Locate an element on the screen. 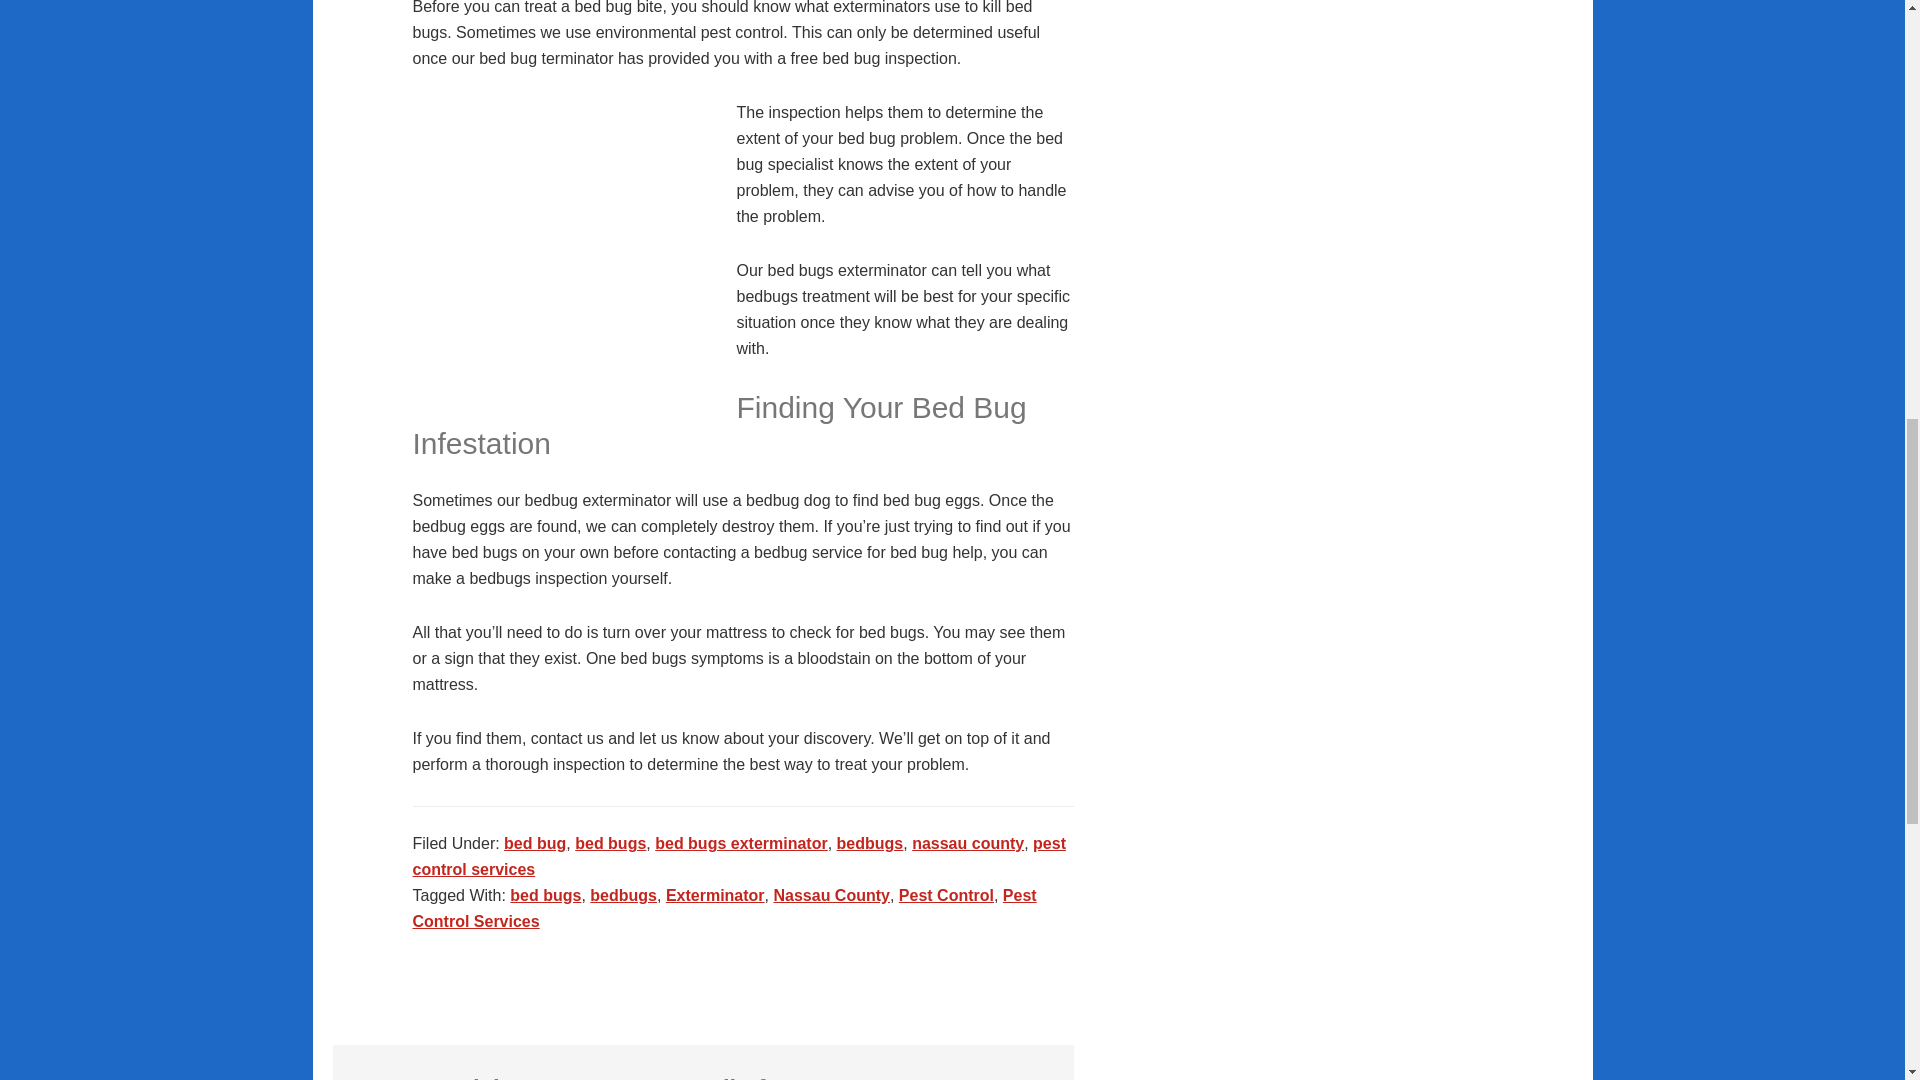 The height and width of the screenshot is (1080, 1920). bed bug is located at coordinates (534, 843).